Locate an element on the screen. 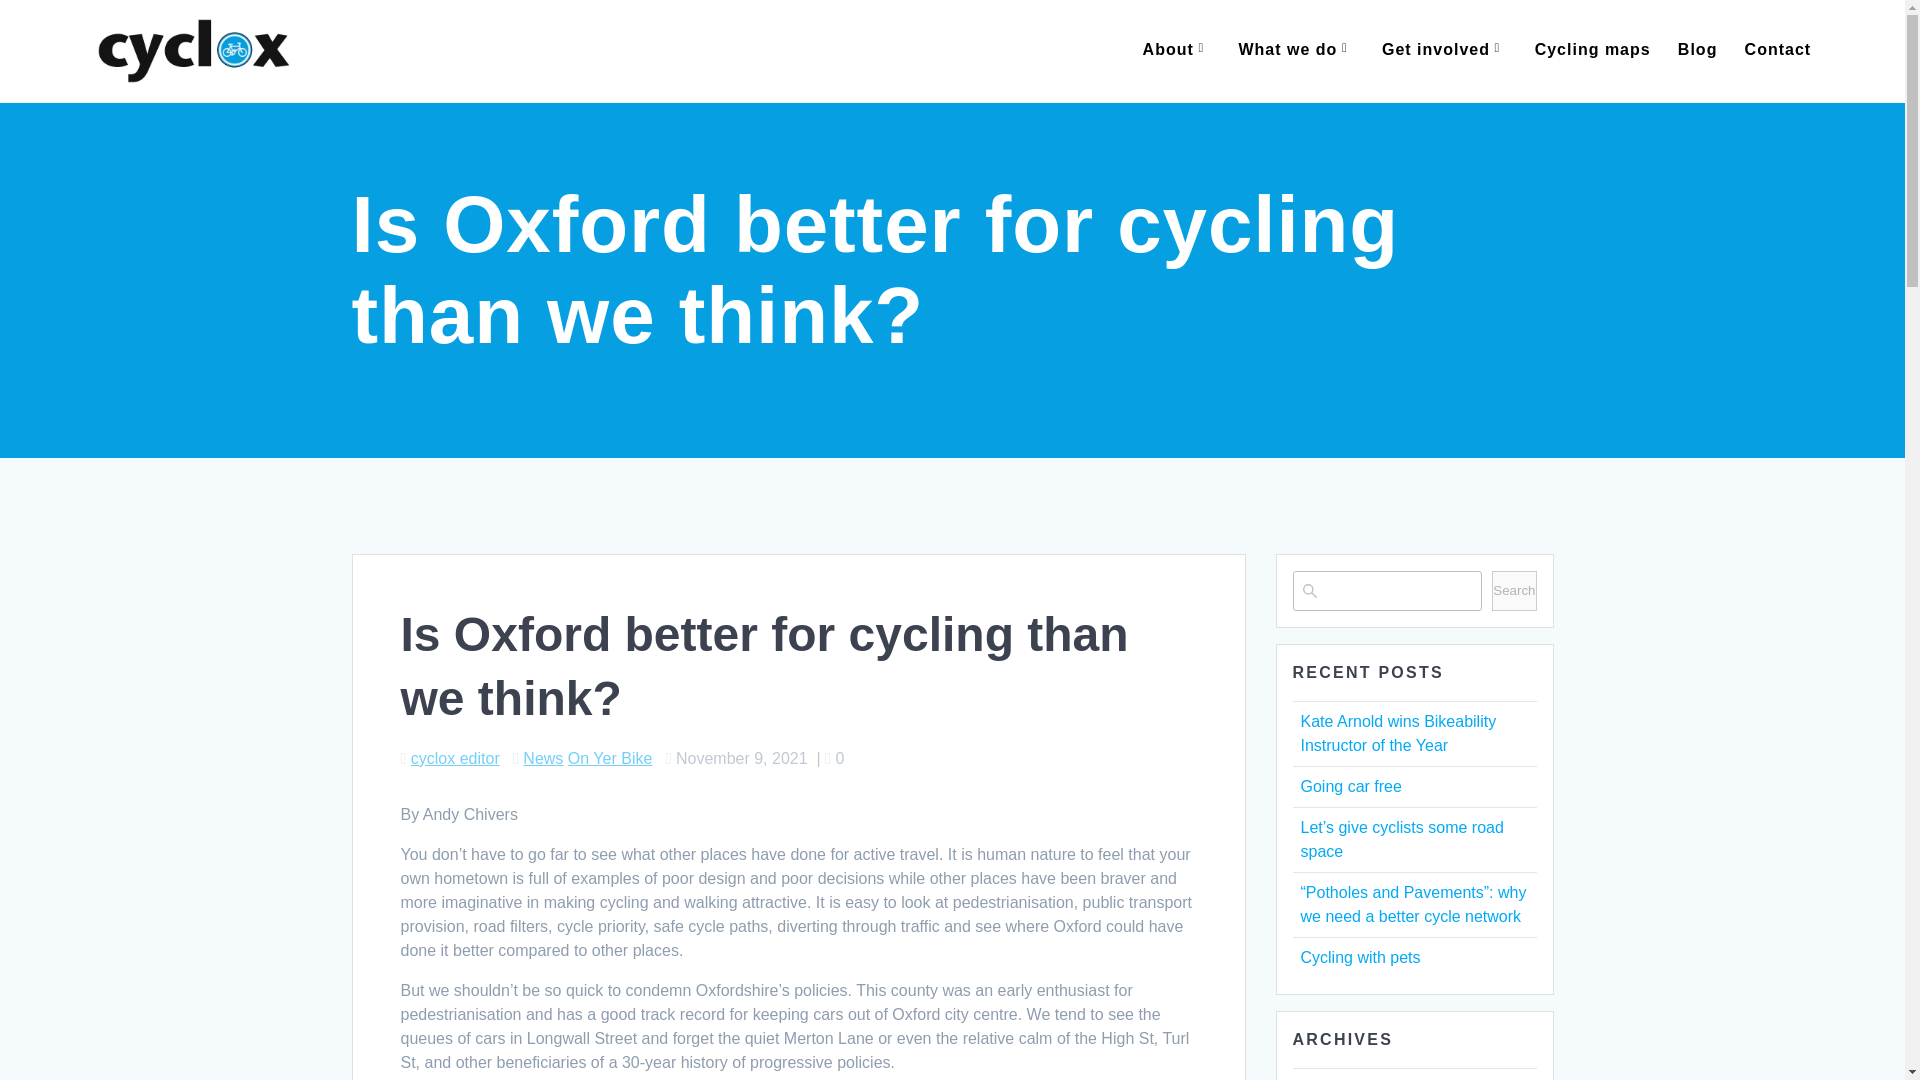 The width and height of the screenshot is (1920, 1080). What we do is located at coordinates (1296, 50).